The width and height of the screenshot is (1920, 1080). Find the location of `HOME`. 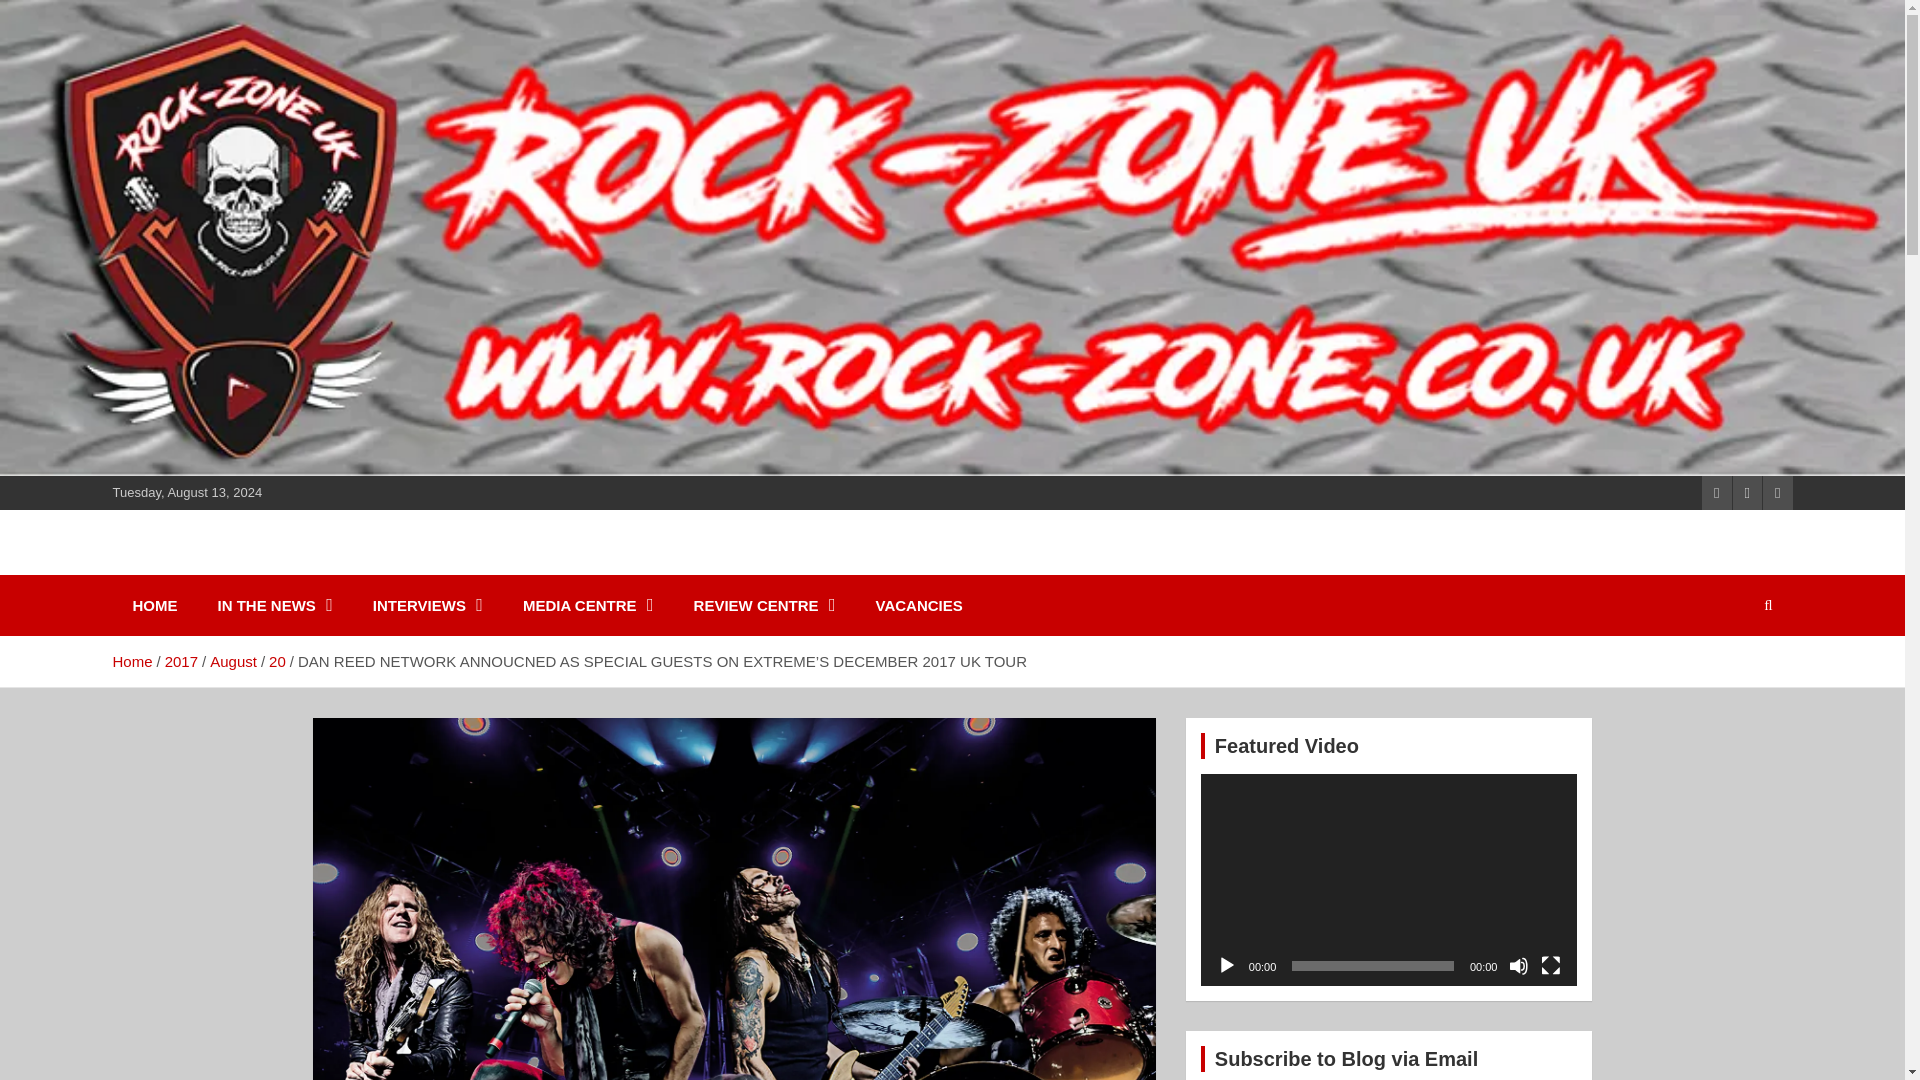

HOME is located at coordinates (154, 605).